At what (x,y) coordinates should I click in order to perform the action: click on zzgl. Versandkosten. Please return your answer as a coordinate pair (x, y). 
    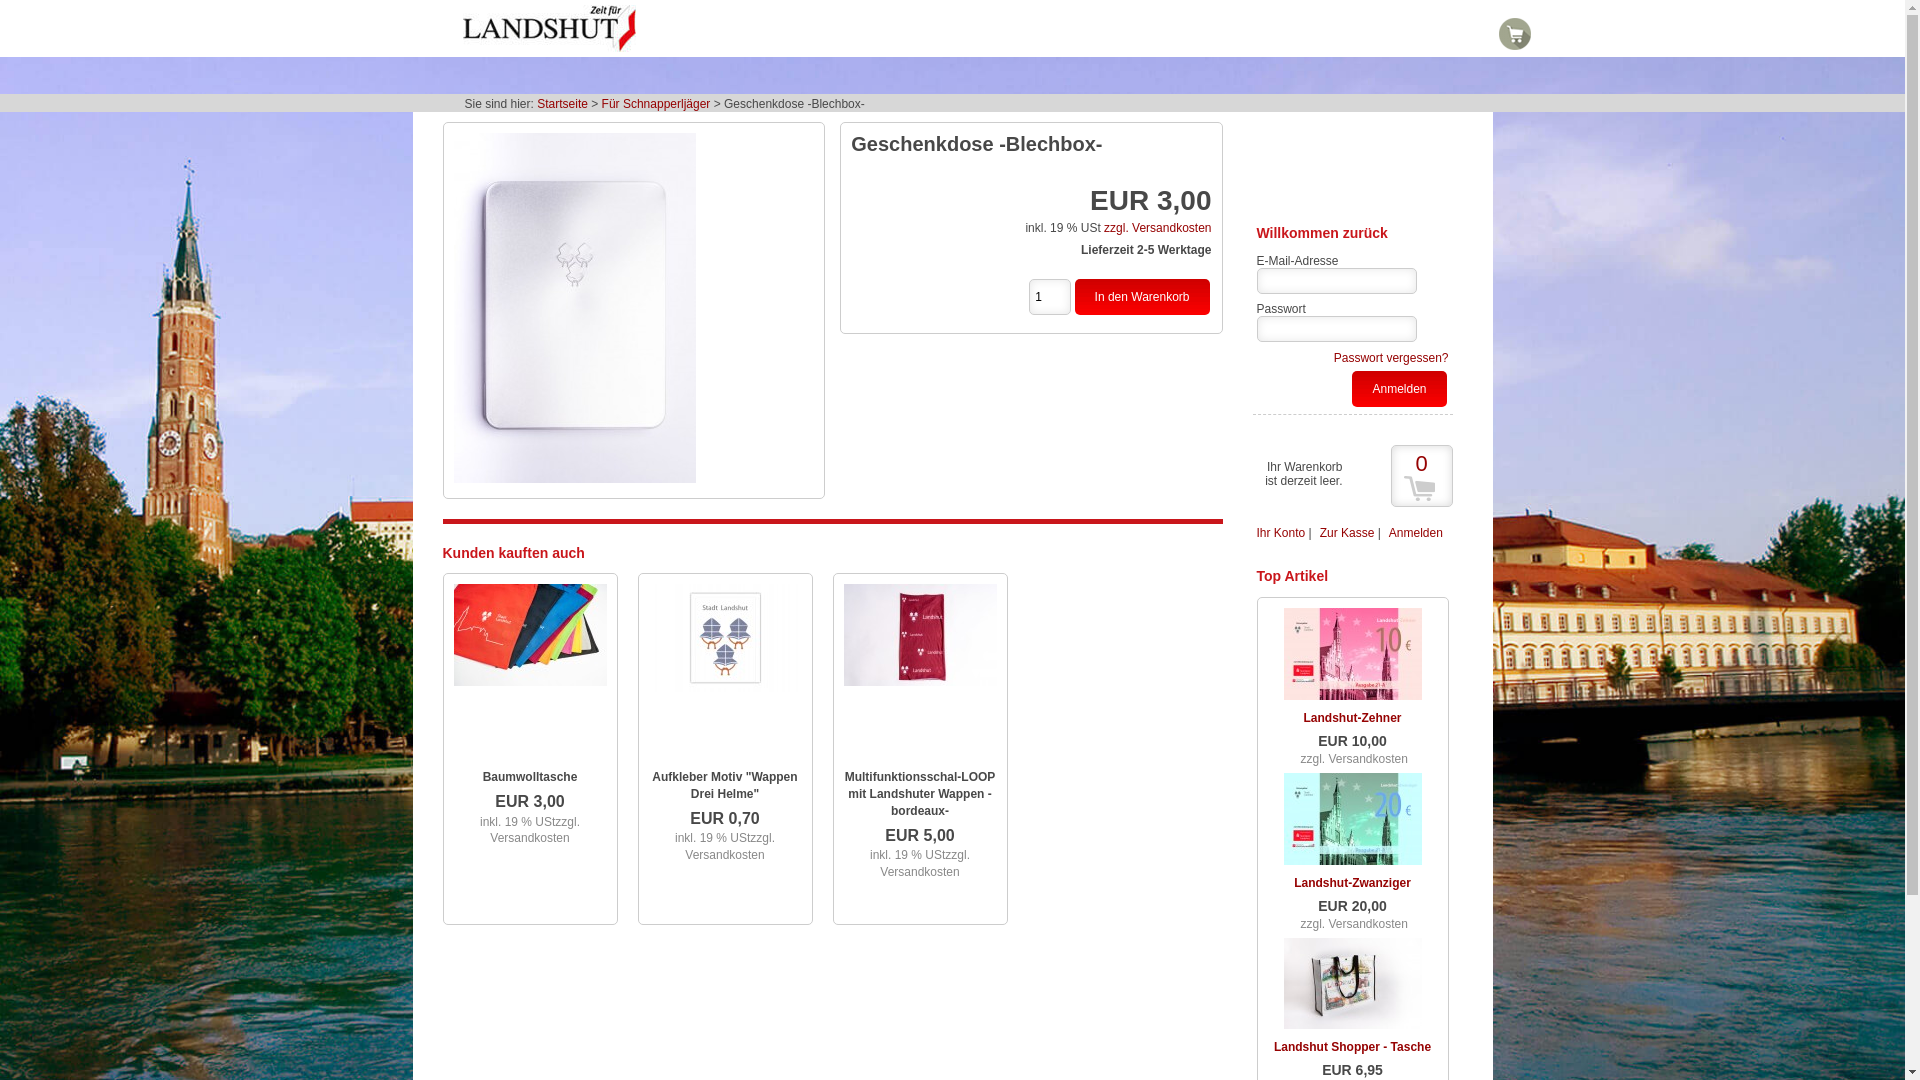
    Looking at the image, I should click on (1158, 228).